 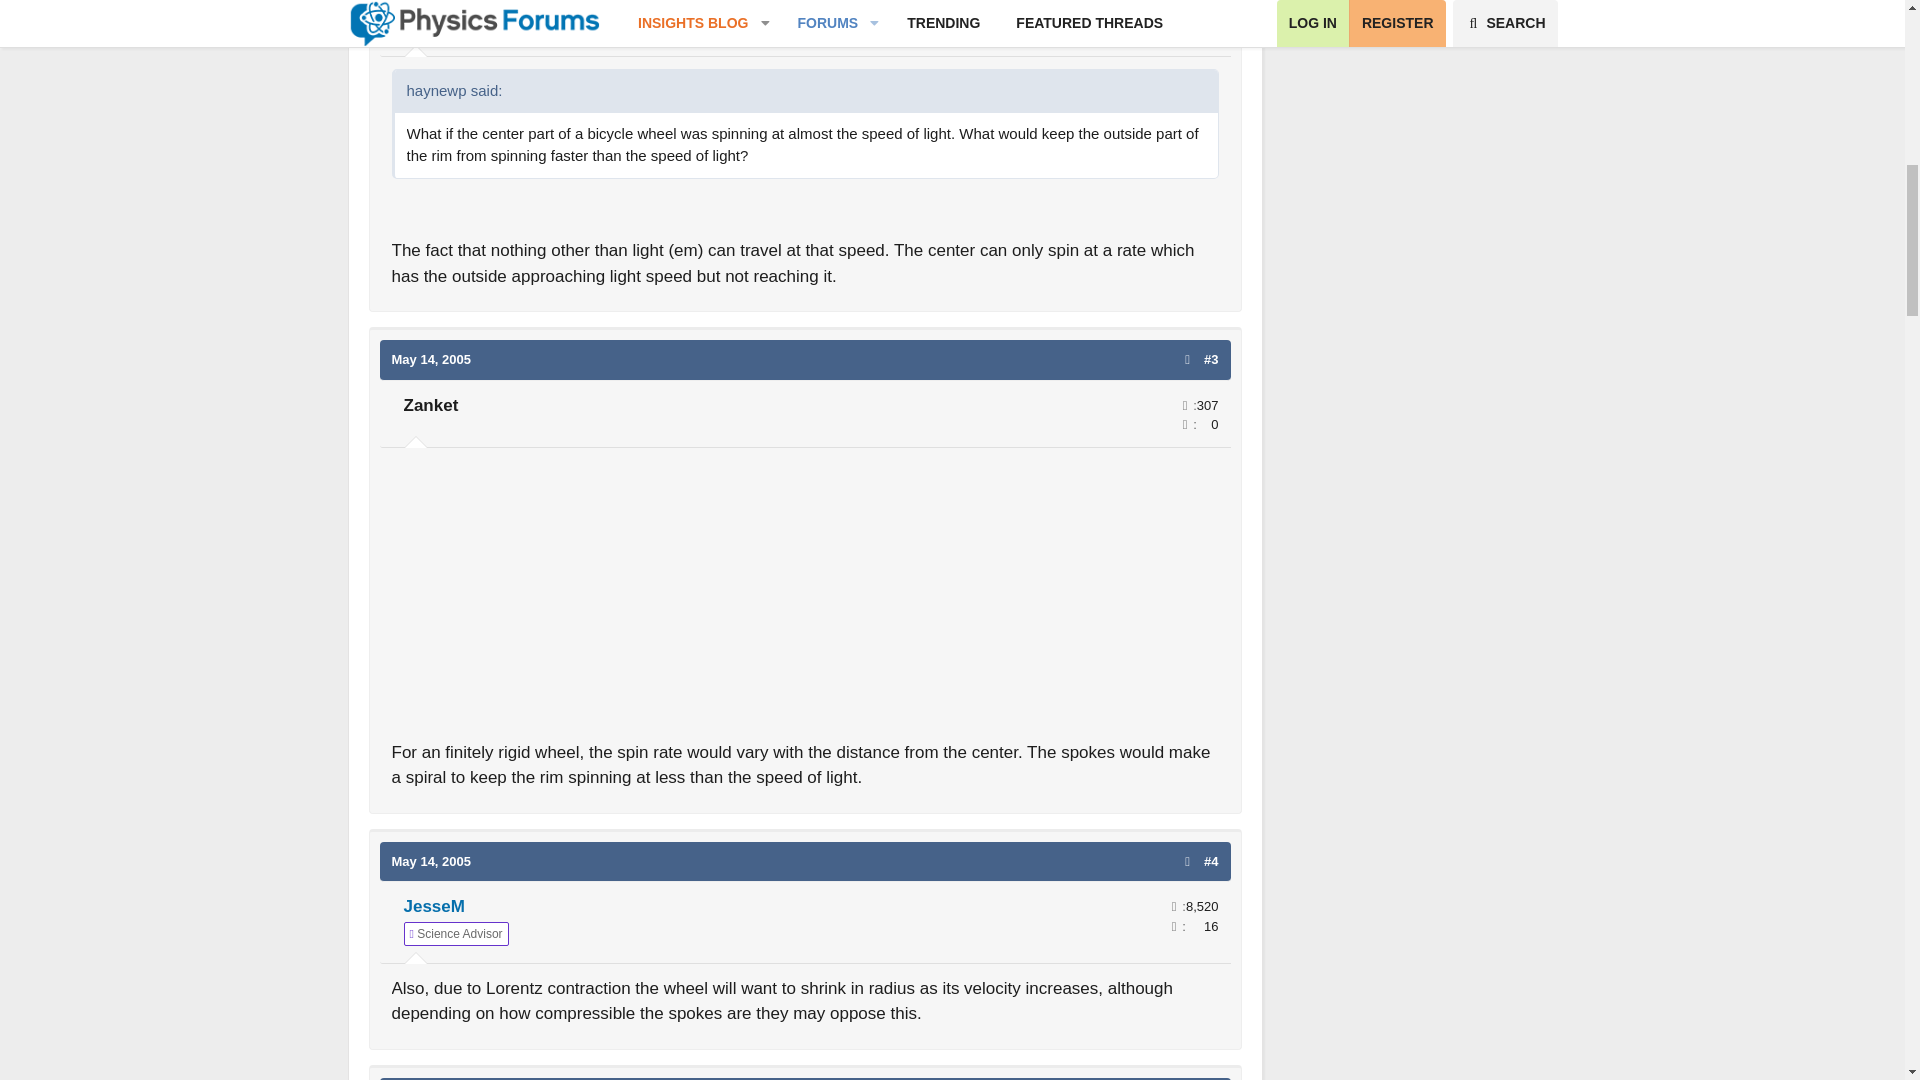 What do you see at coordinates (432, 360) in the screenshot?
I see `May 14, 2005 at 12:11 AM` at bounding box center [432, 360].